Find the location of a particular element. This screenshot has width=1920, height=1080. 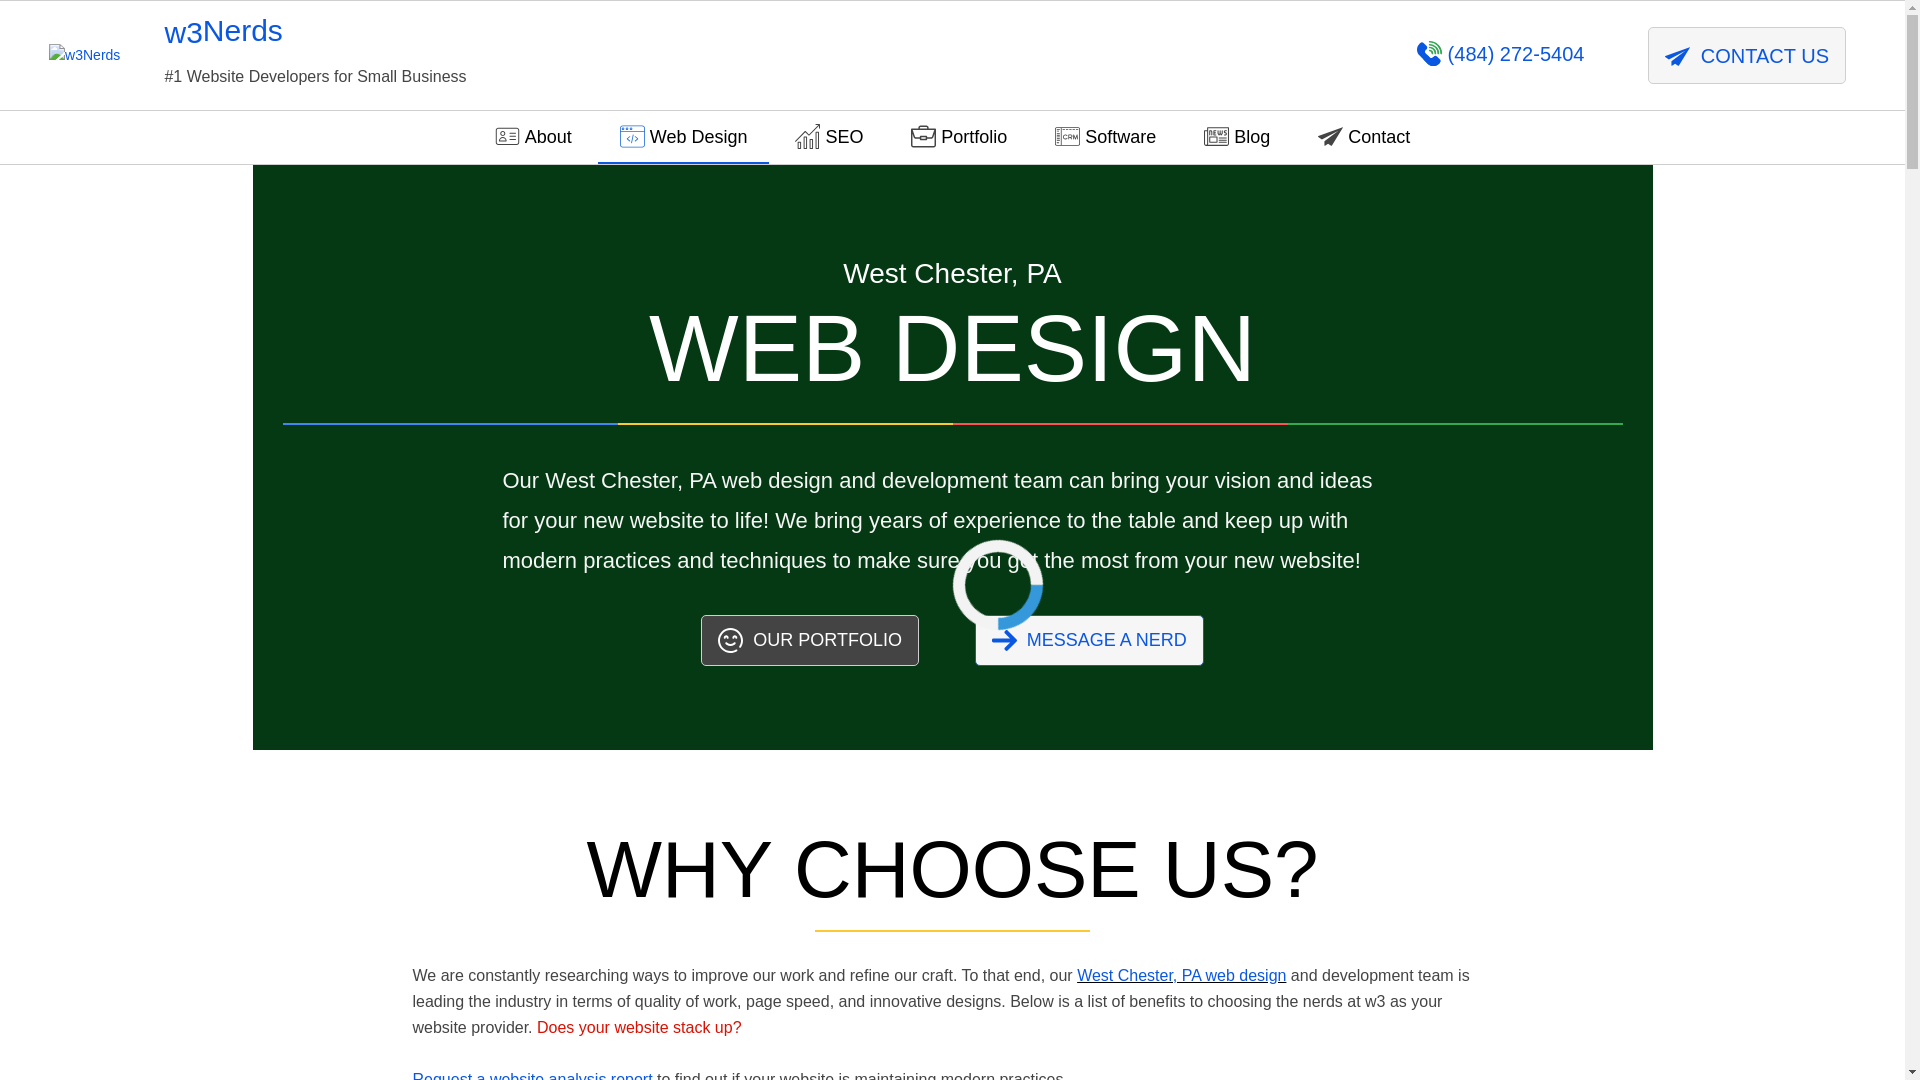

Contact w3 is located at coordinates (1089, 640).